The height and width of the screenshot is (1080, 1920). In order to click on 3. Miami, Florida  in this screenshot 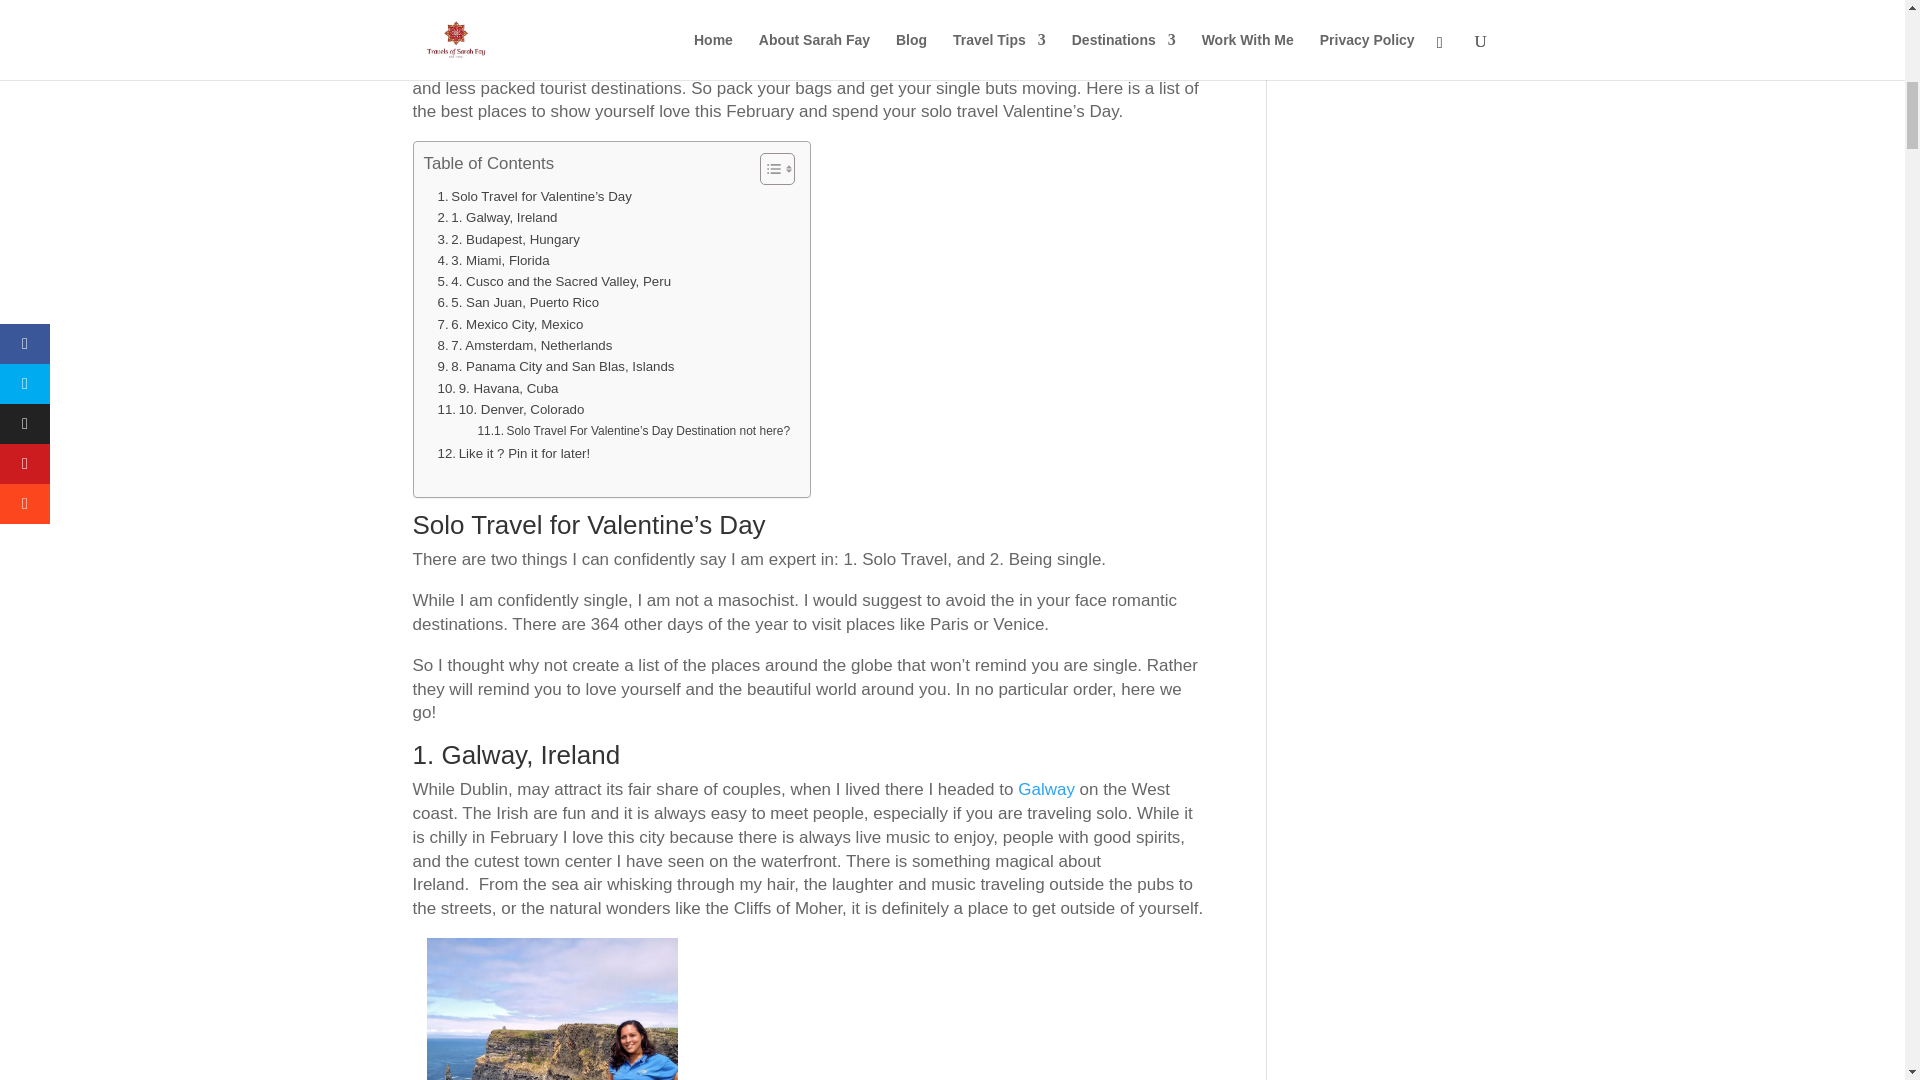, I will do `click(496, 260)`.